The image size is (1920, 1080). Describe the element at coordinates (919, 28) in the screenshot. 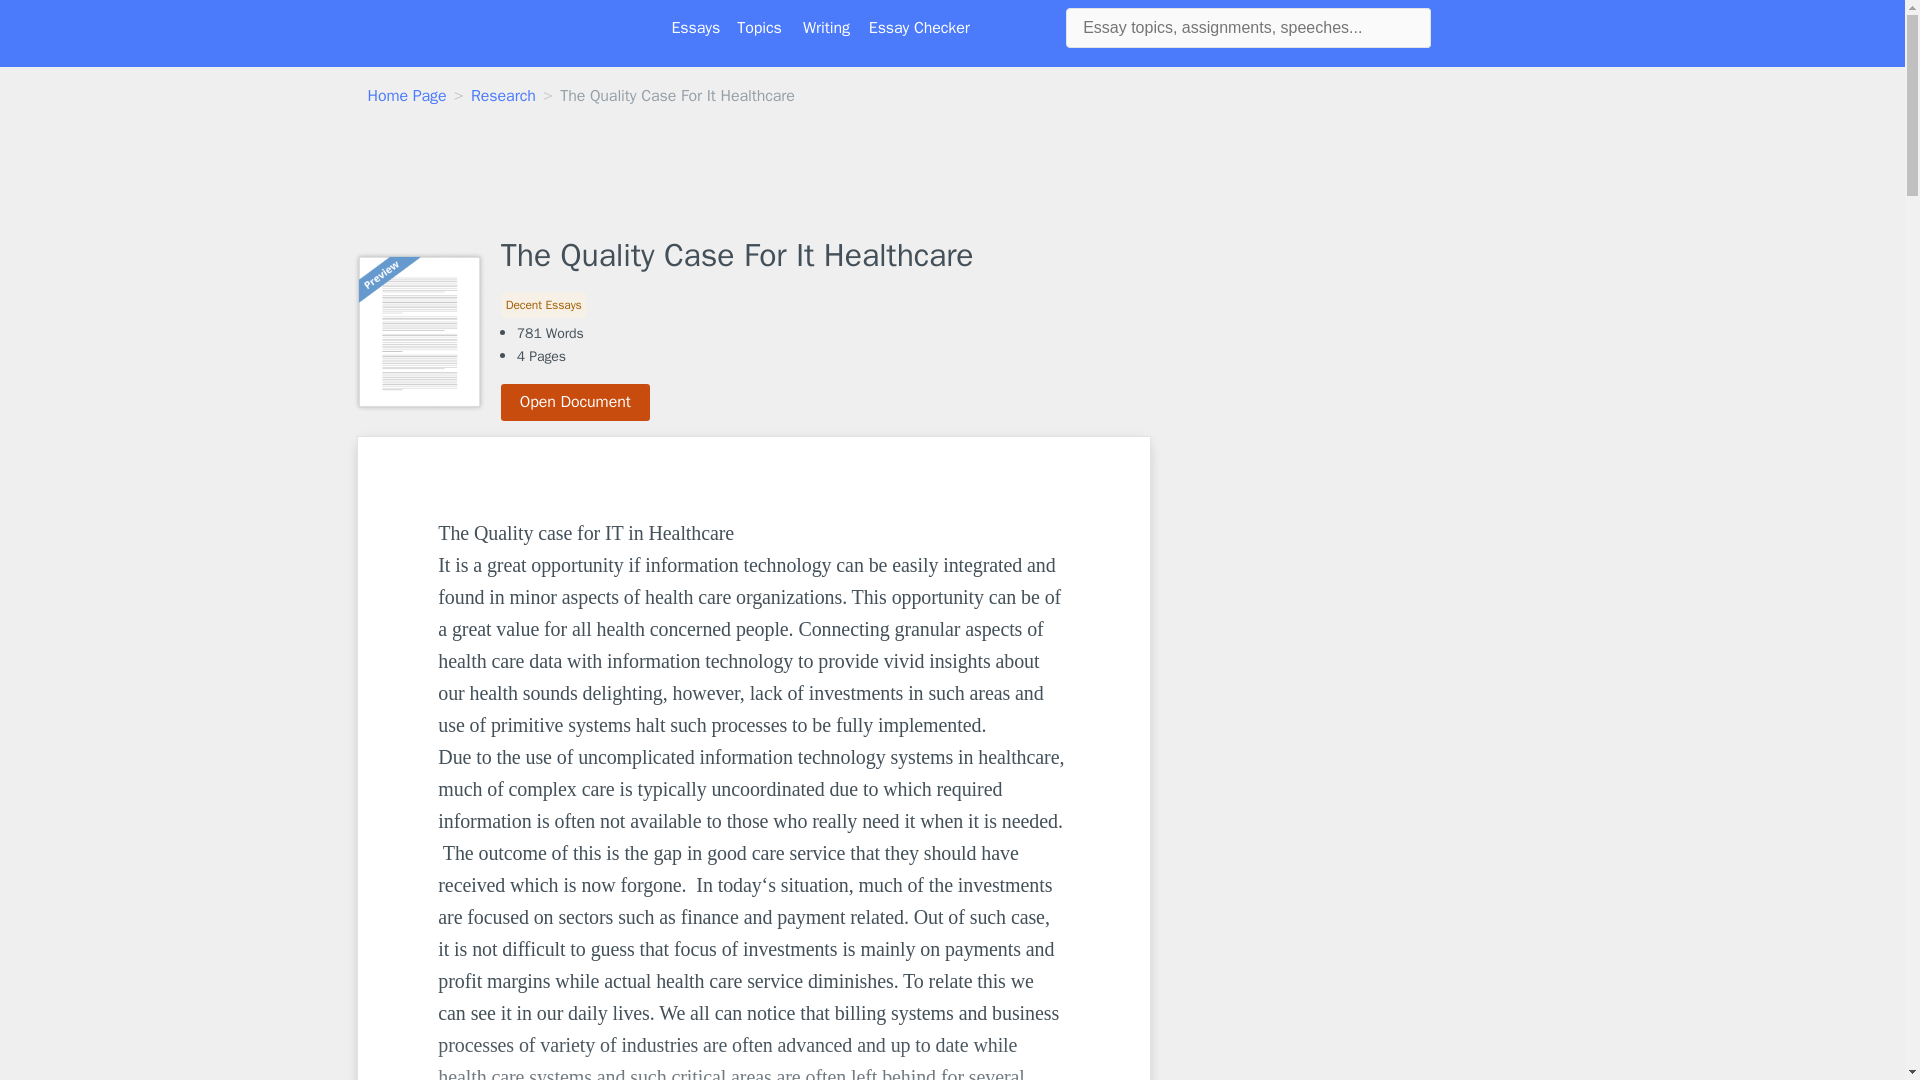

I see `Essay Checker` at that location.